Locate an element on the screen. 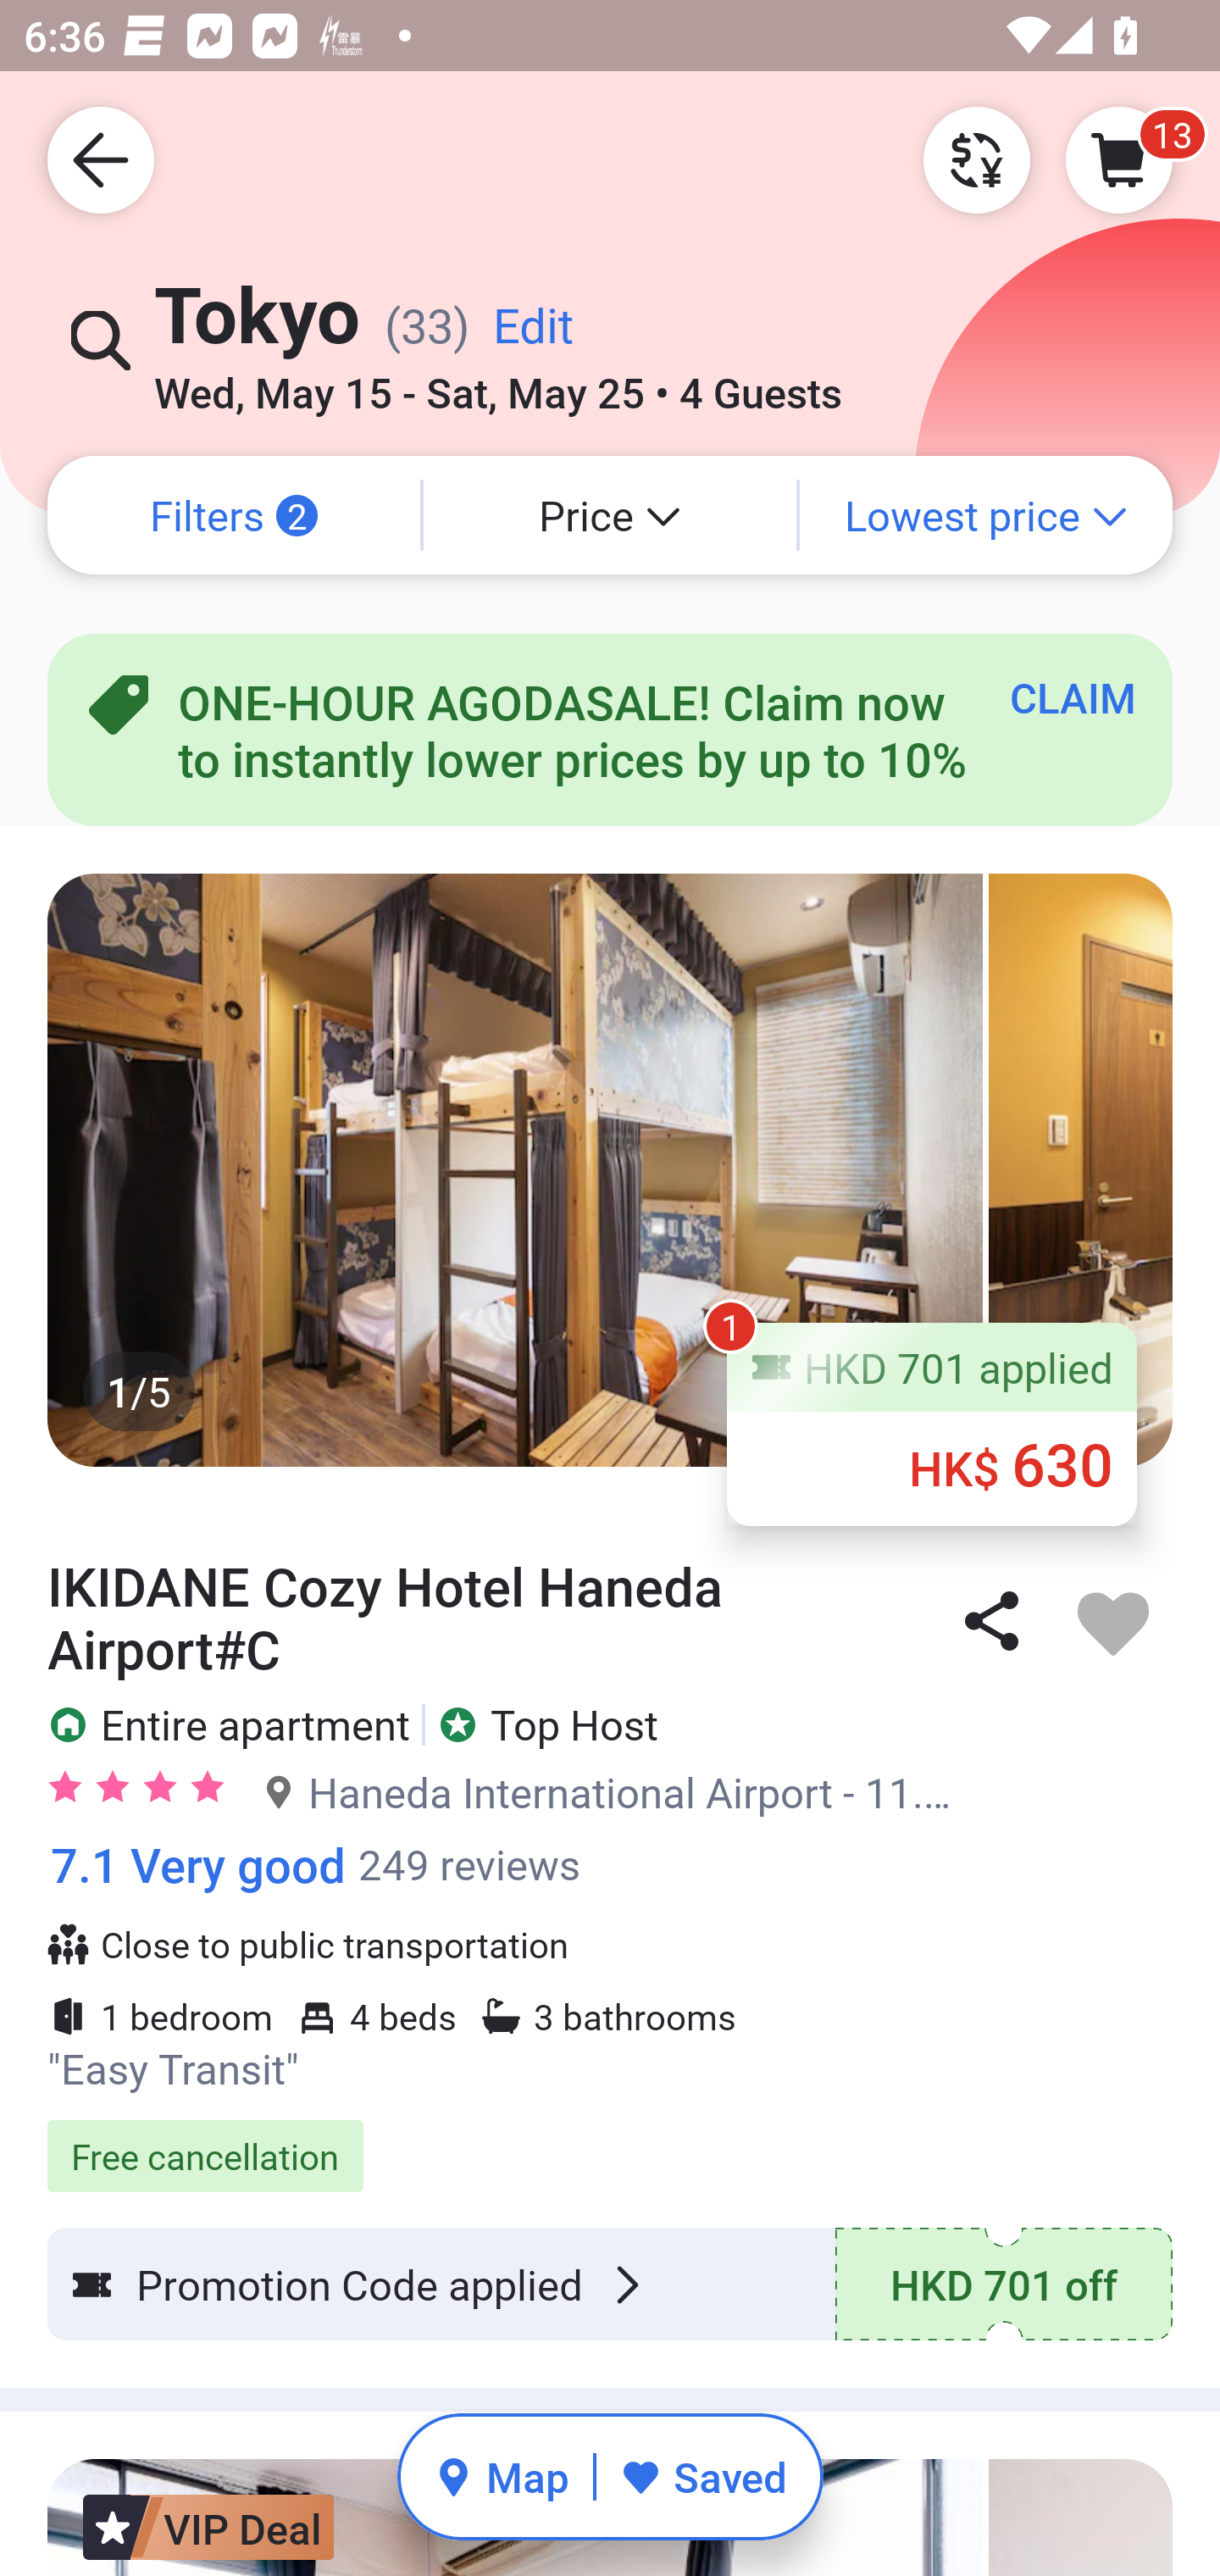  Promotion Code applied HKD 701 off is located at coordinates (610, 2283).